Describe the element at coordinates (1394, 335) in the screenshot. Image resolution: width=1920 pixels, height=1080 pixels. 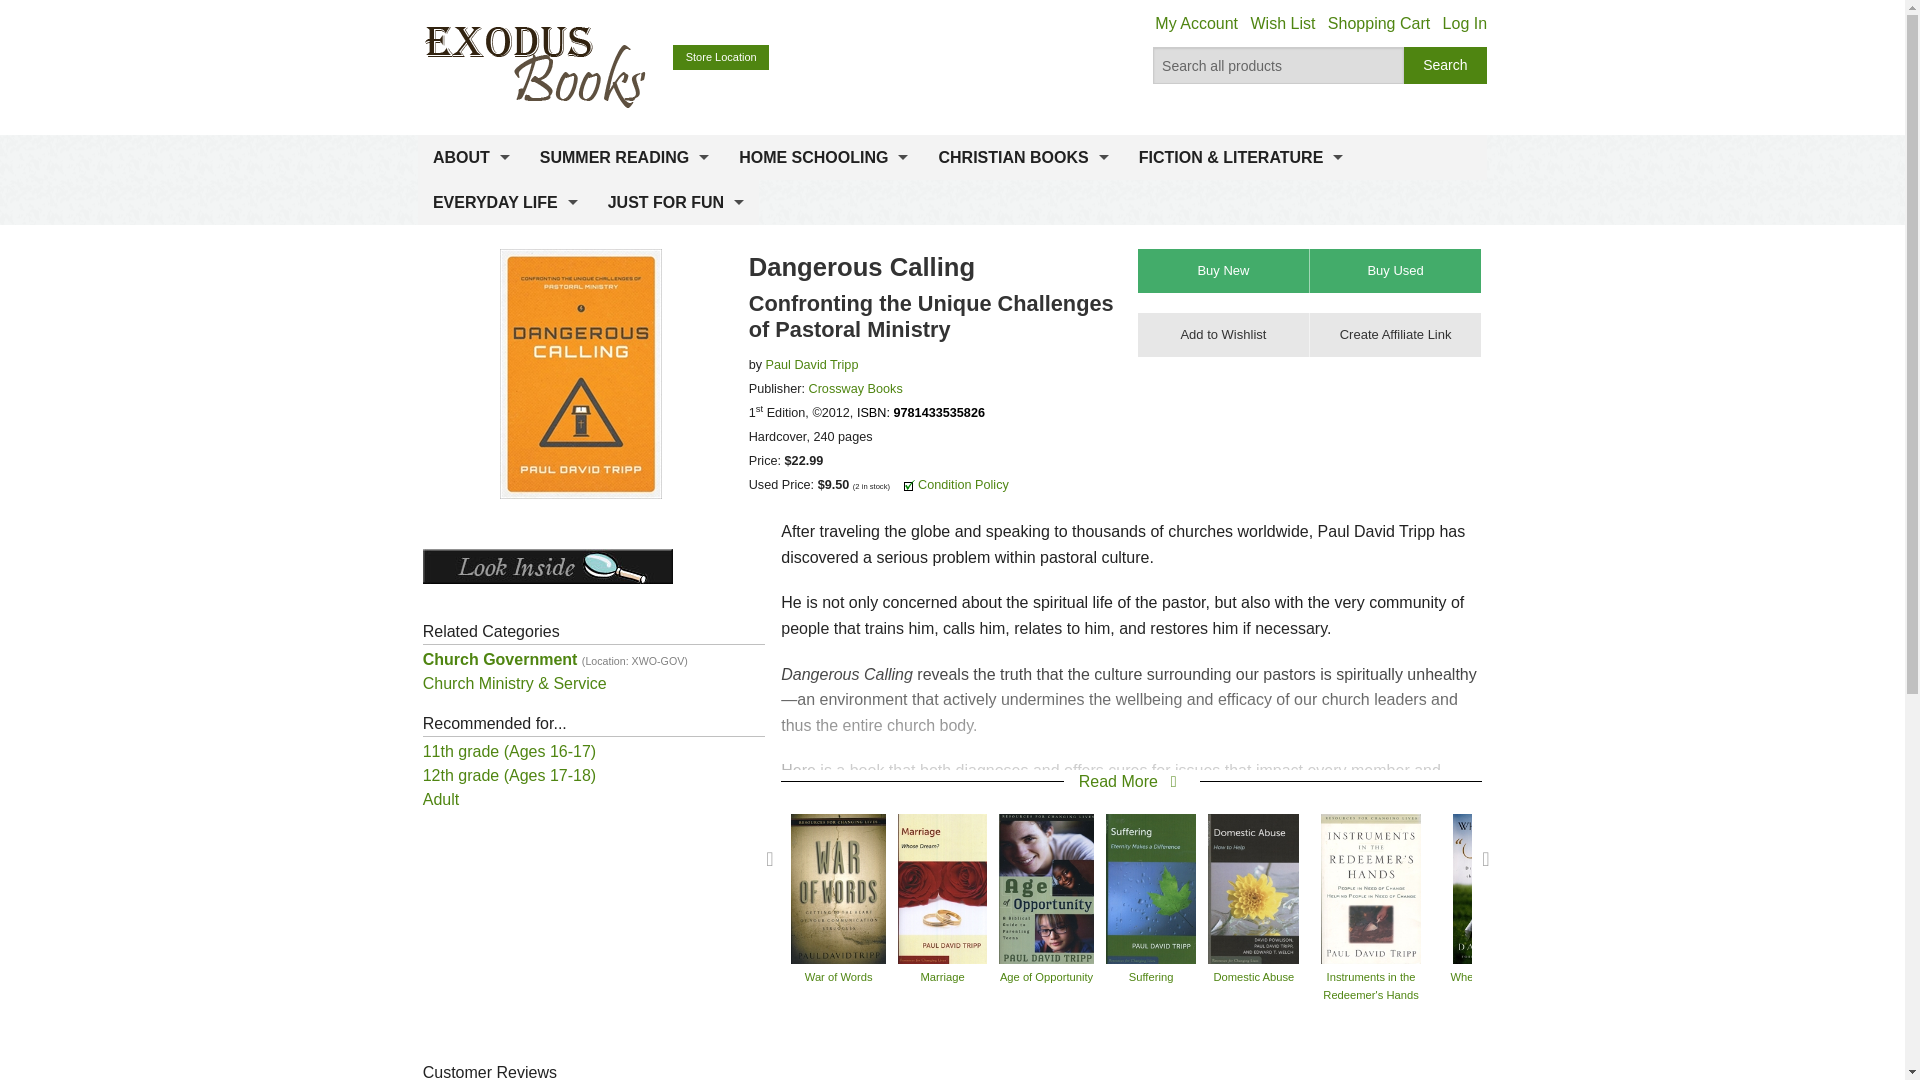
I see `Create Affiliate Link` at that location.